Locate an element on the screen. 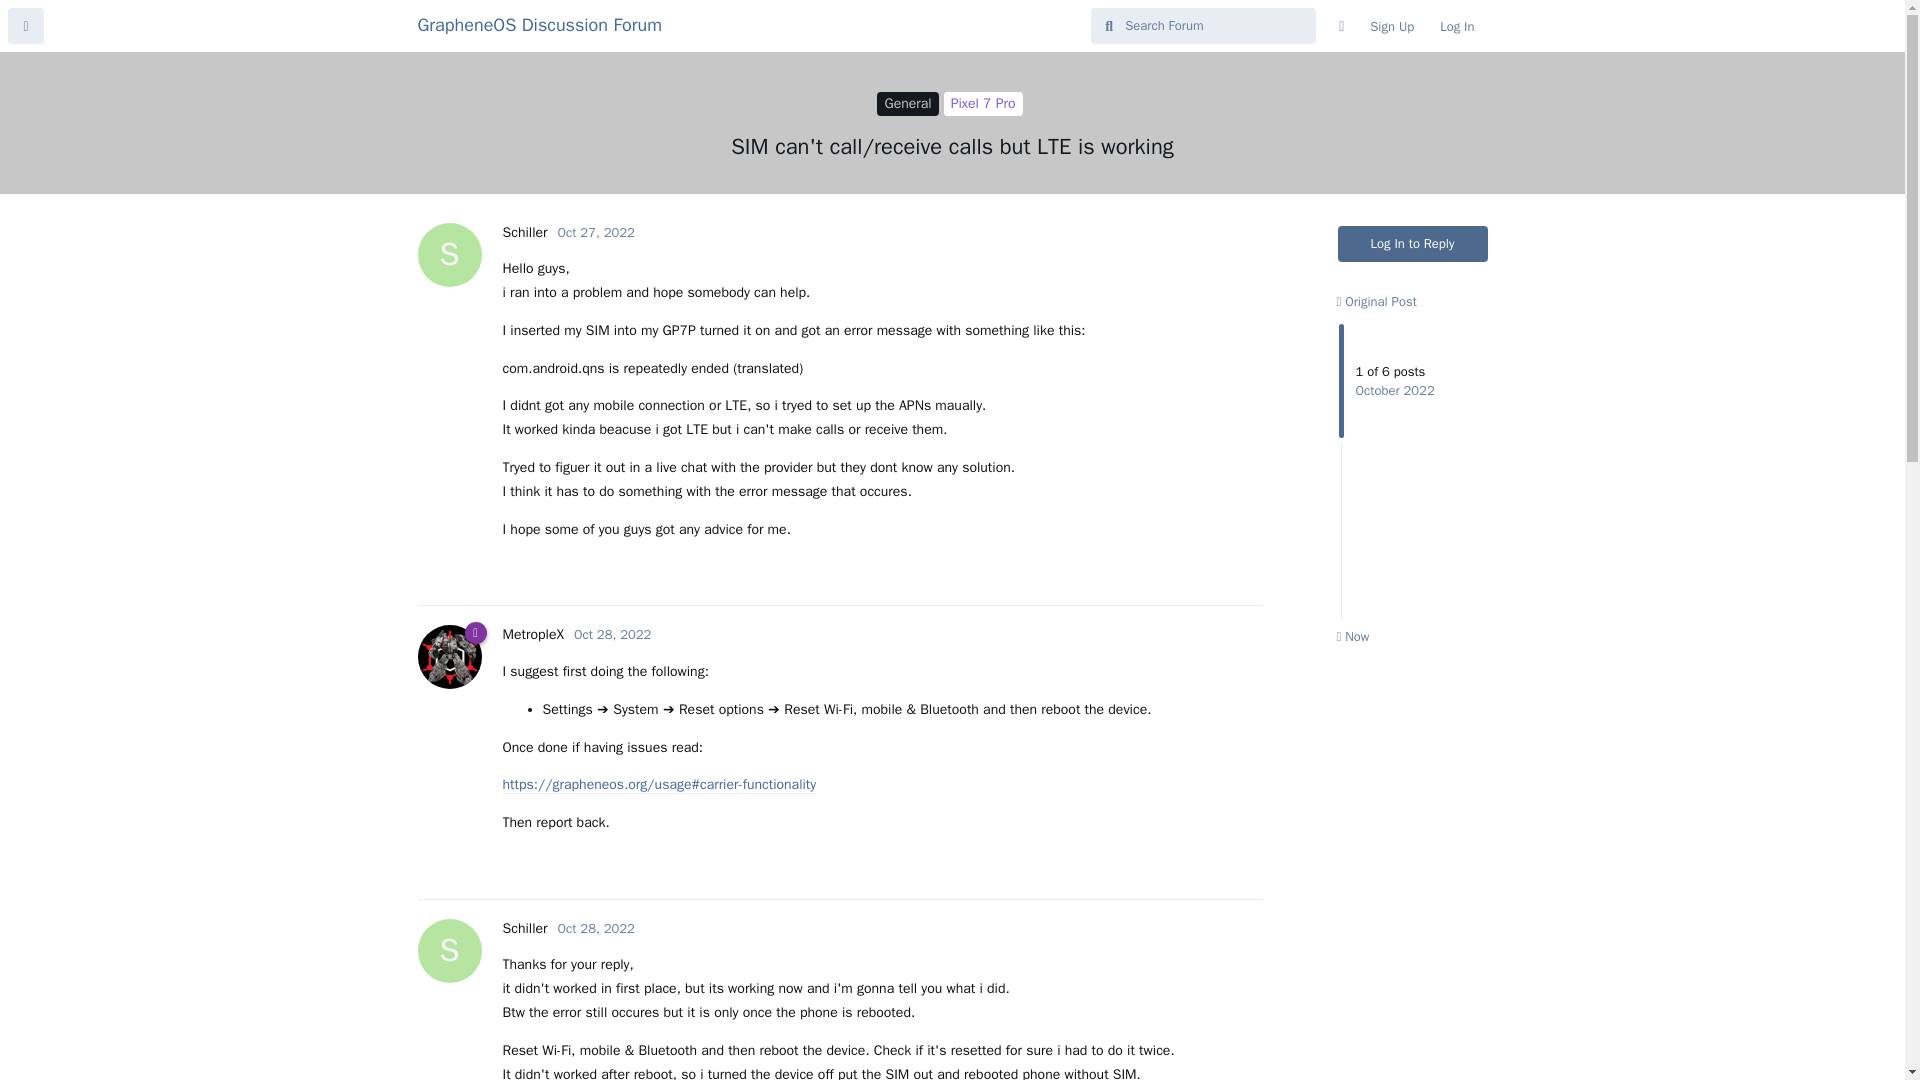  Sign Up is located at coordinates (1392, 26).